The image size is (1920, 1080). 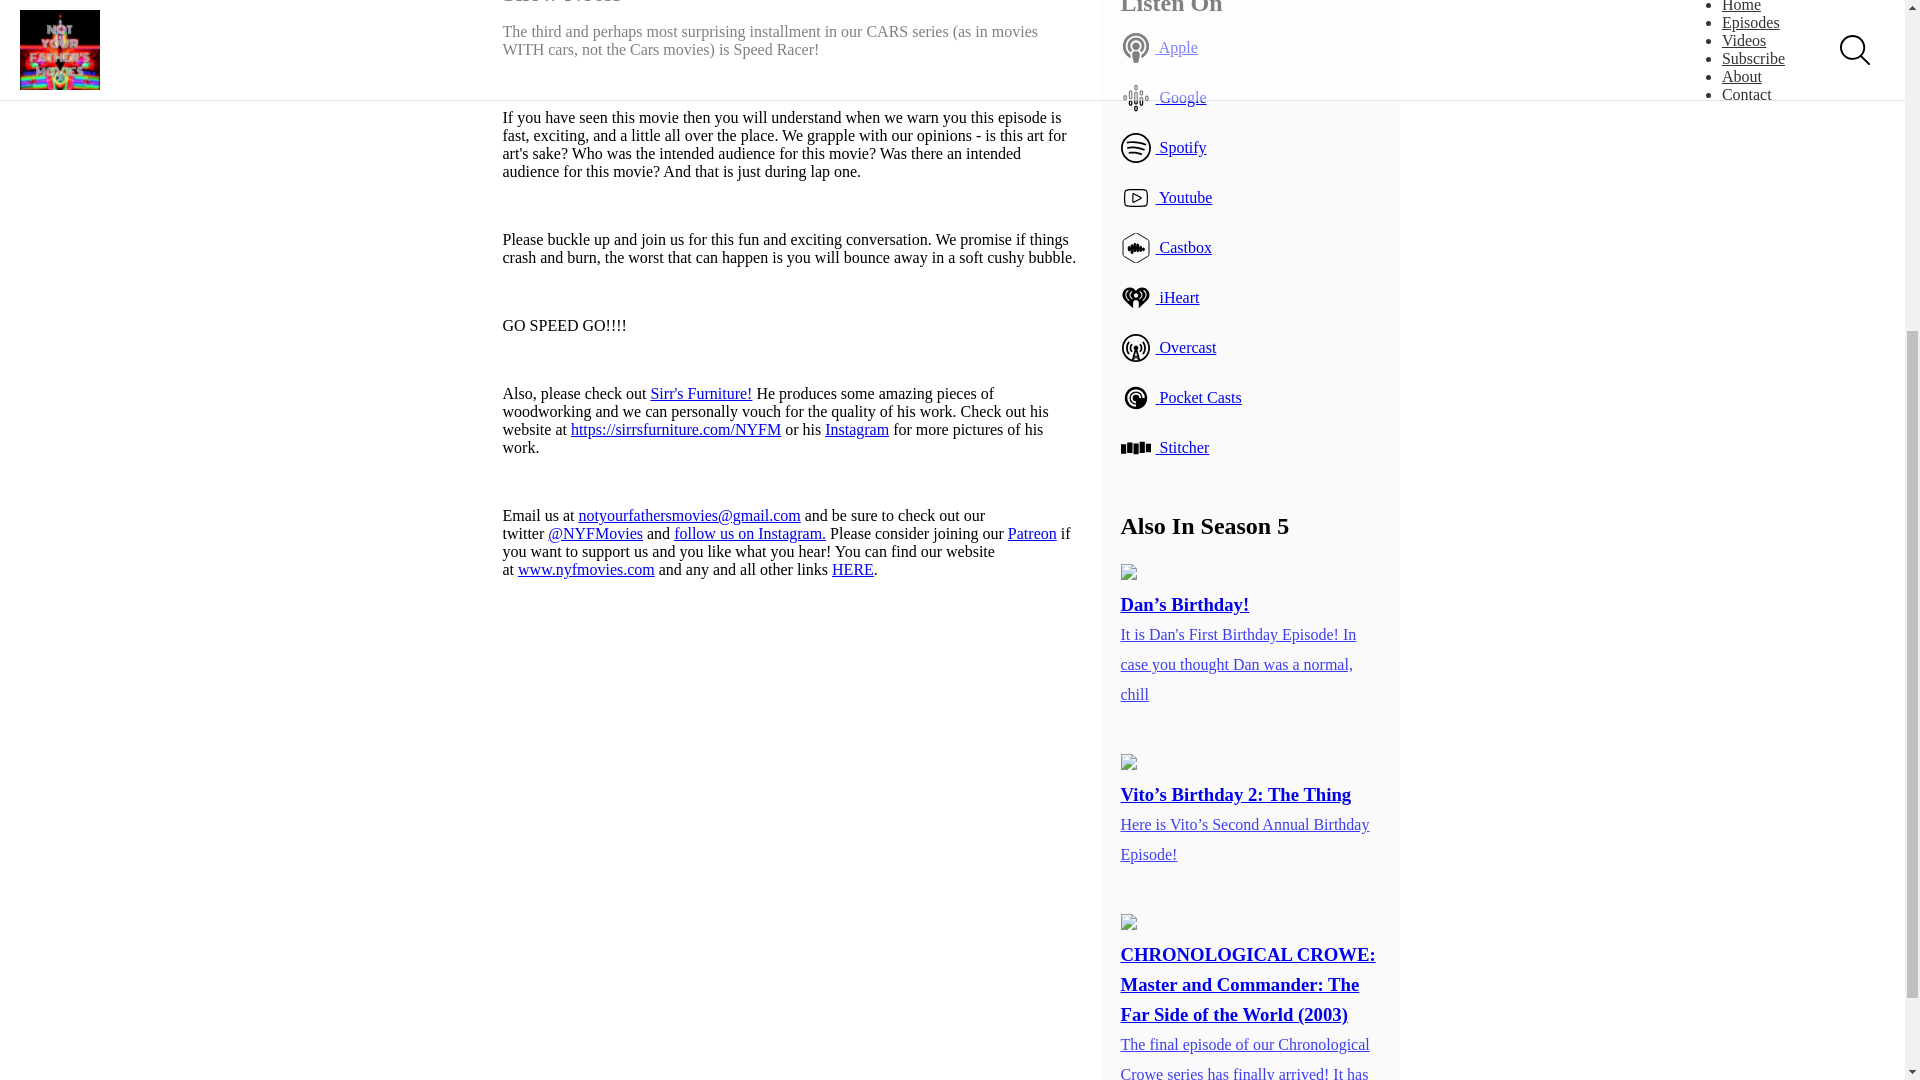 What do you see at coordinates (1250, 48) in the screenshot?
I see `Apple` at bounding box center [1250, 48].